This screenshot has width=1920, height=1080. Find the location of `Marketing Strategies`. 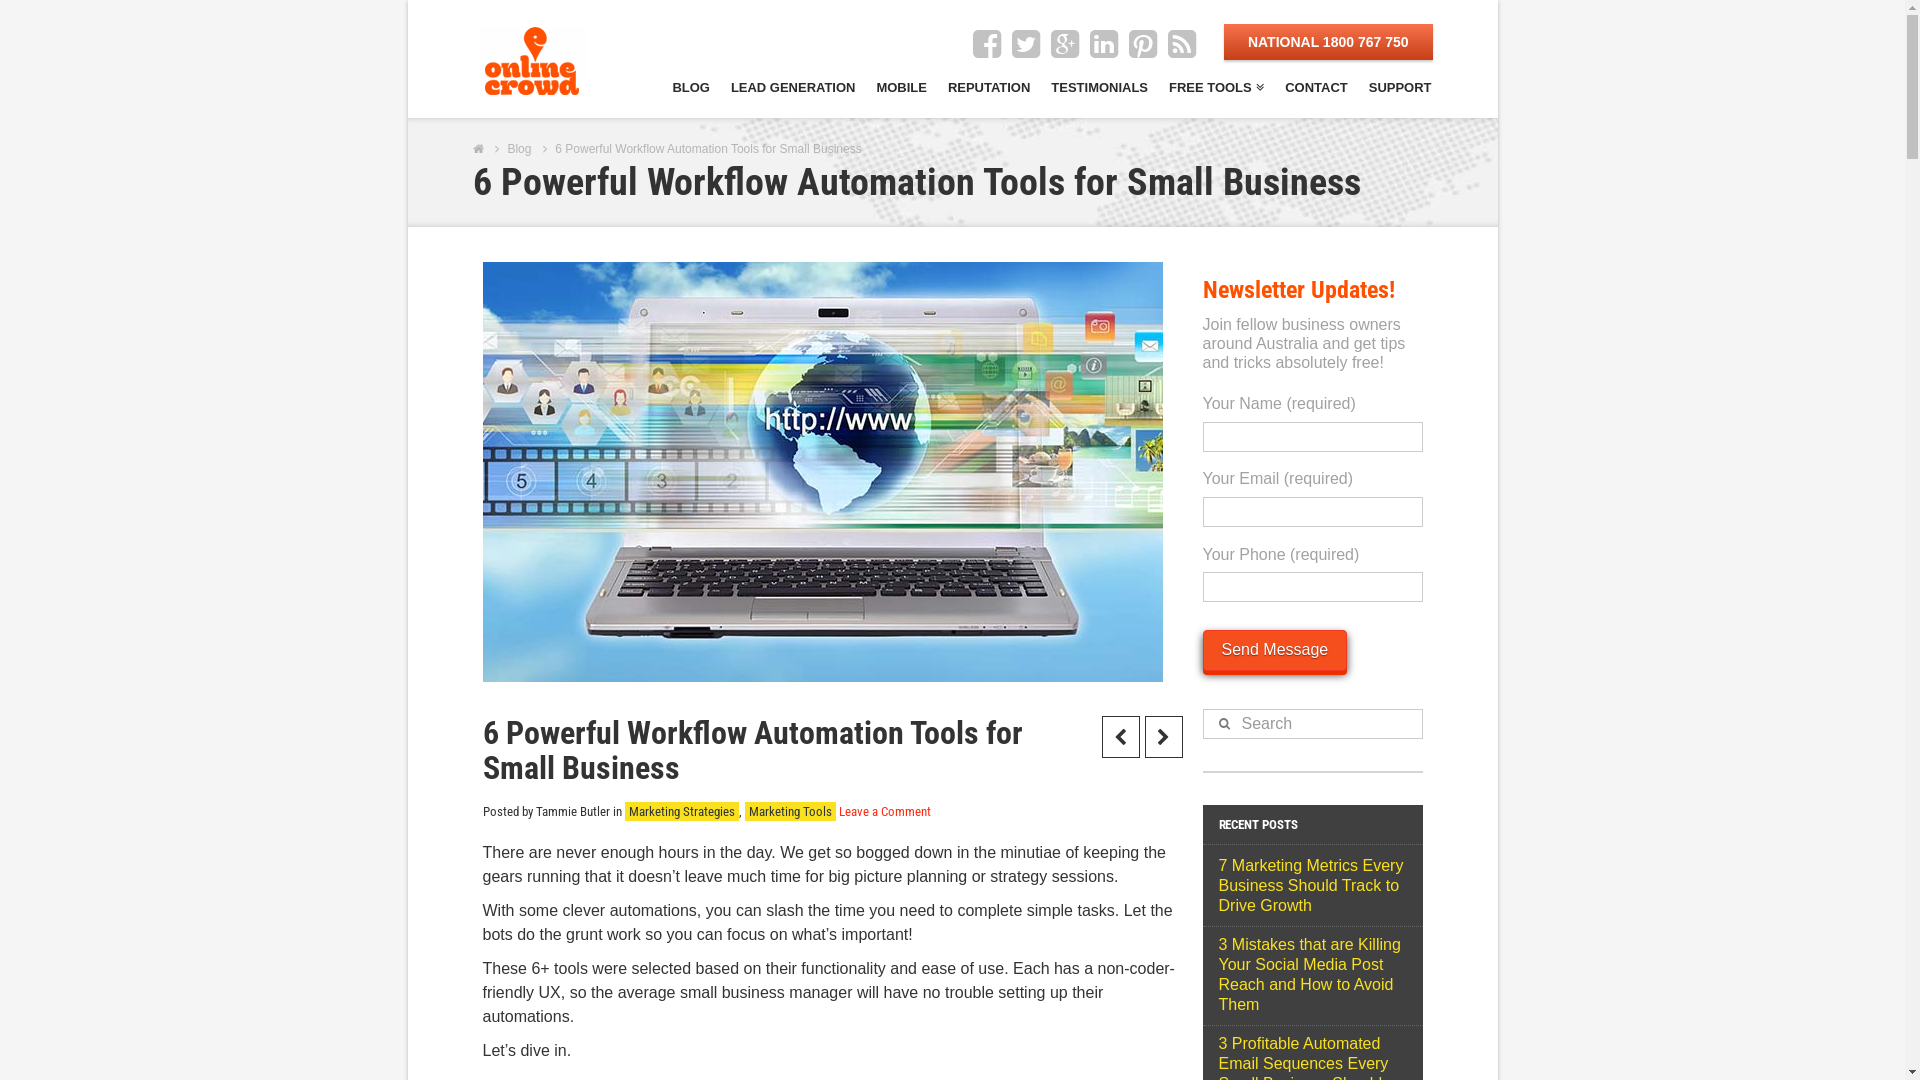

Marketing Strategies is located at coordinates (681, 812).